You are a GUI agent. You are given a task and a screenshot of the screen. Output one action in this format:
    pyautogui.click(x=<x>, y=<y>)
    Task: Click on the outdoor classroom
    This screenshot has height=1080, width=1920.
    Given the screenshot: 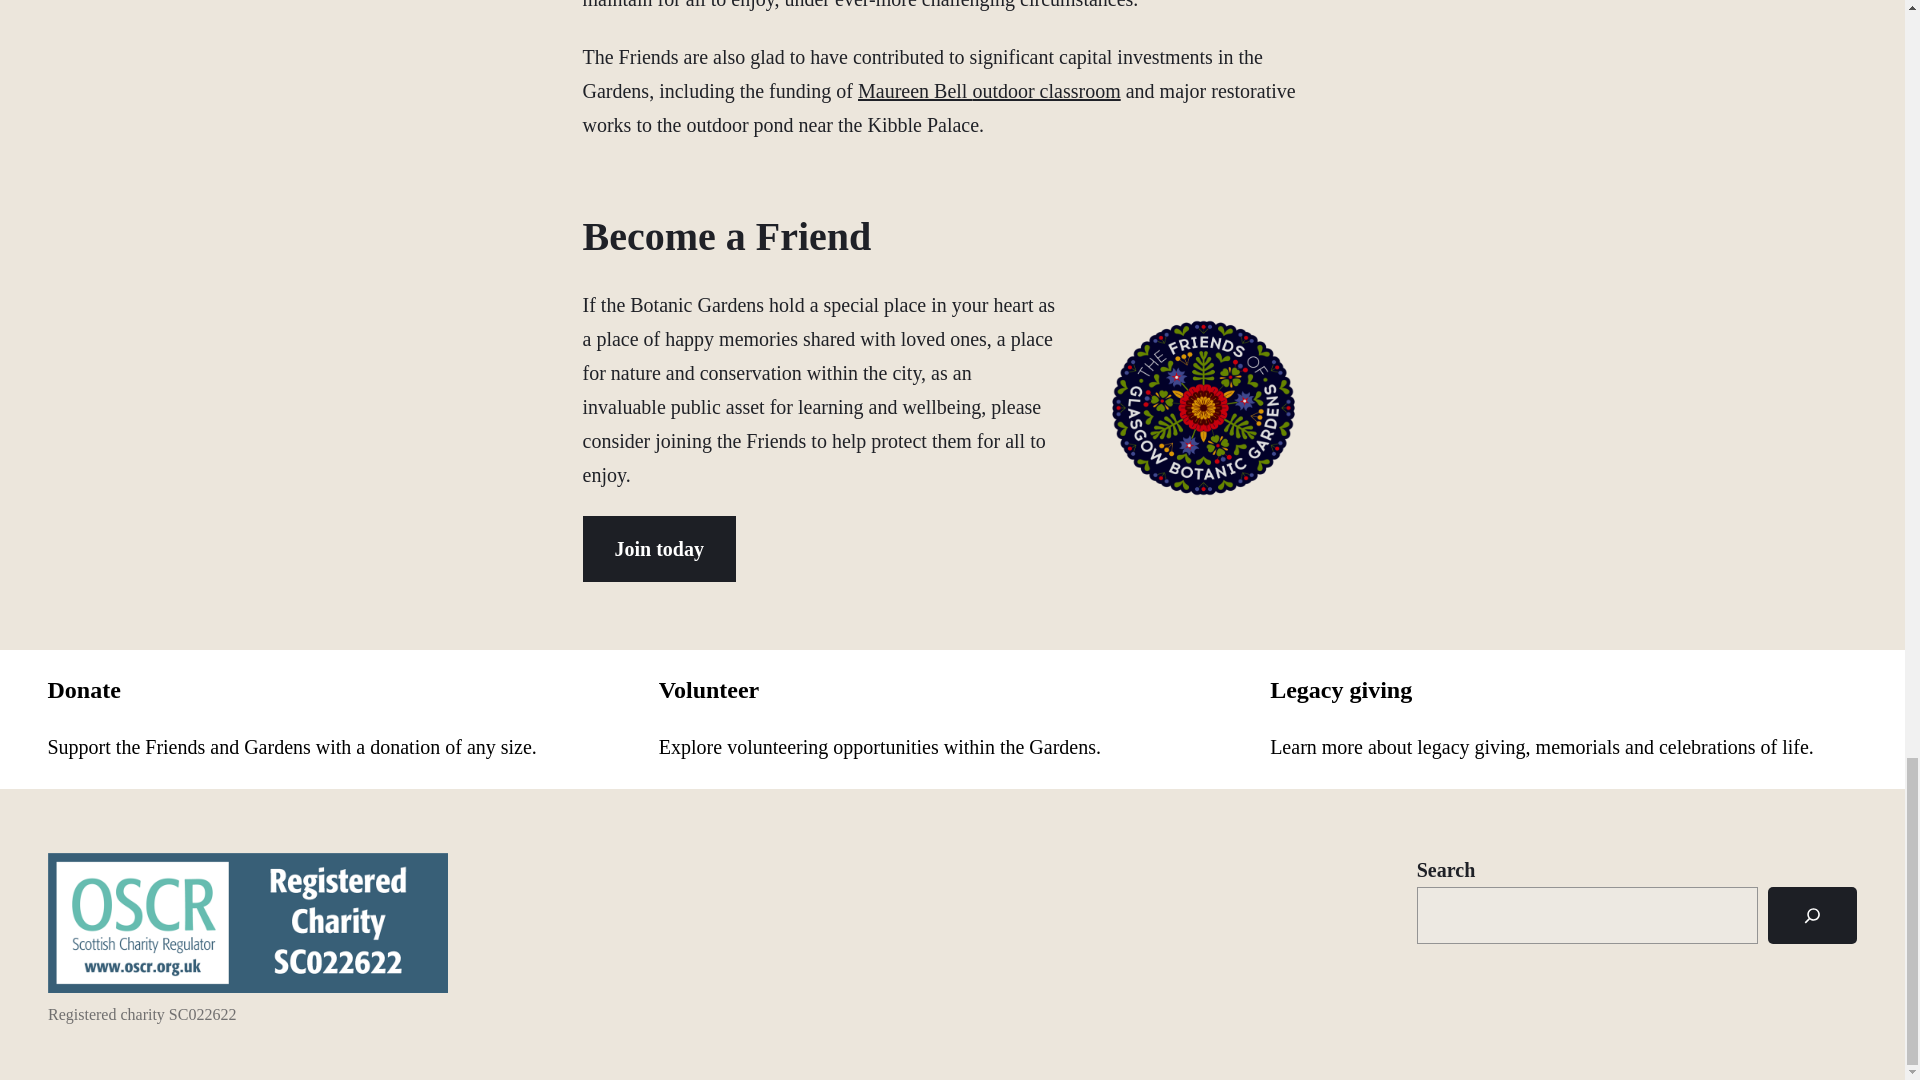 What is the action you would take?
    pyautogui.click(x=1045, y=90)
    